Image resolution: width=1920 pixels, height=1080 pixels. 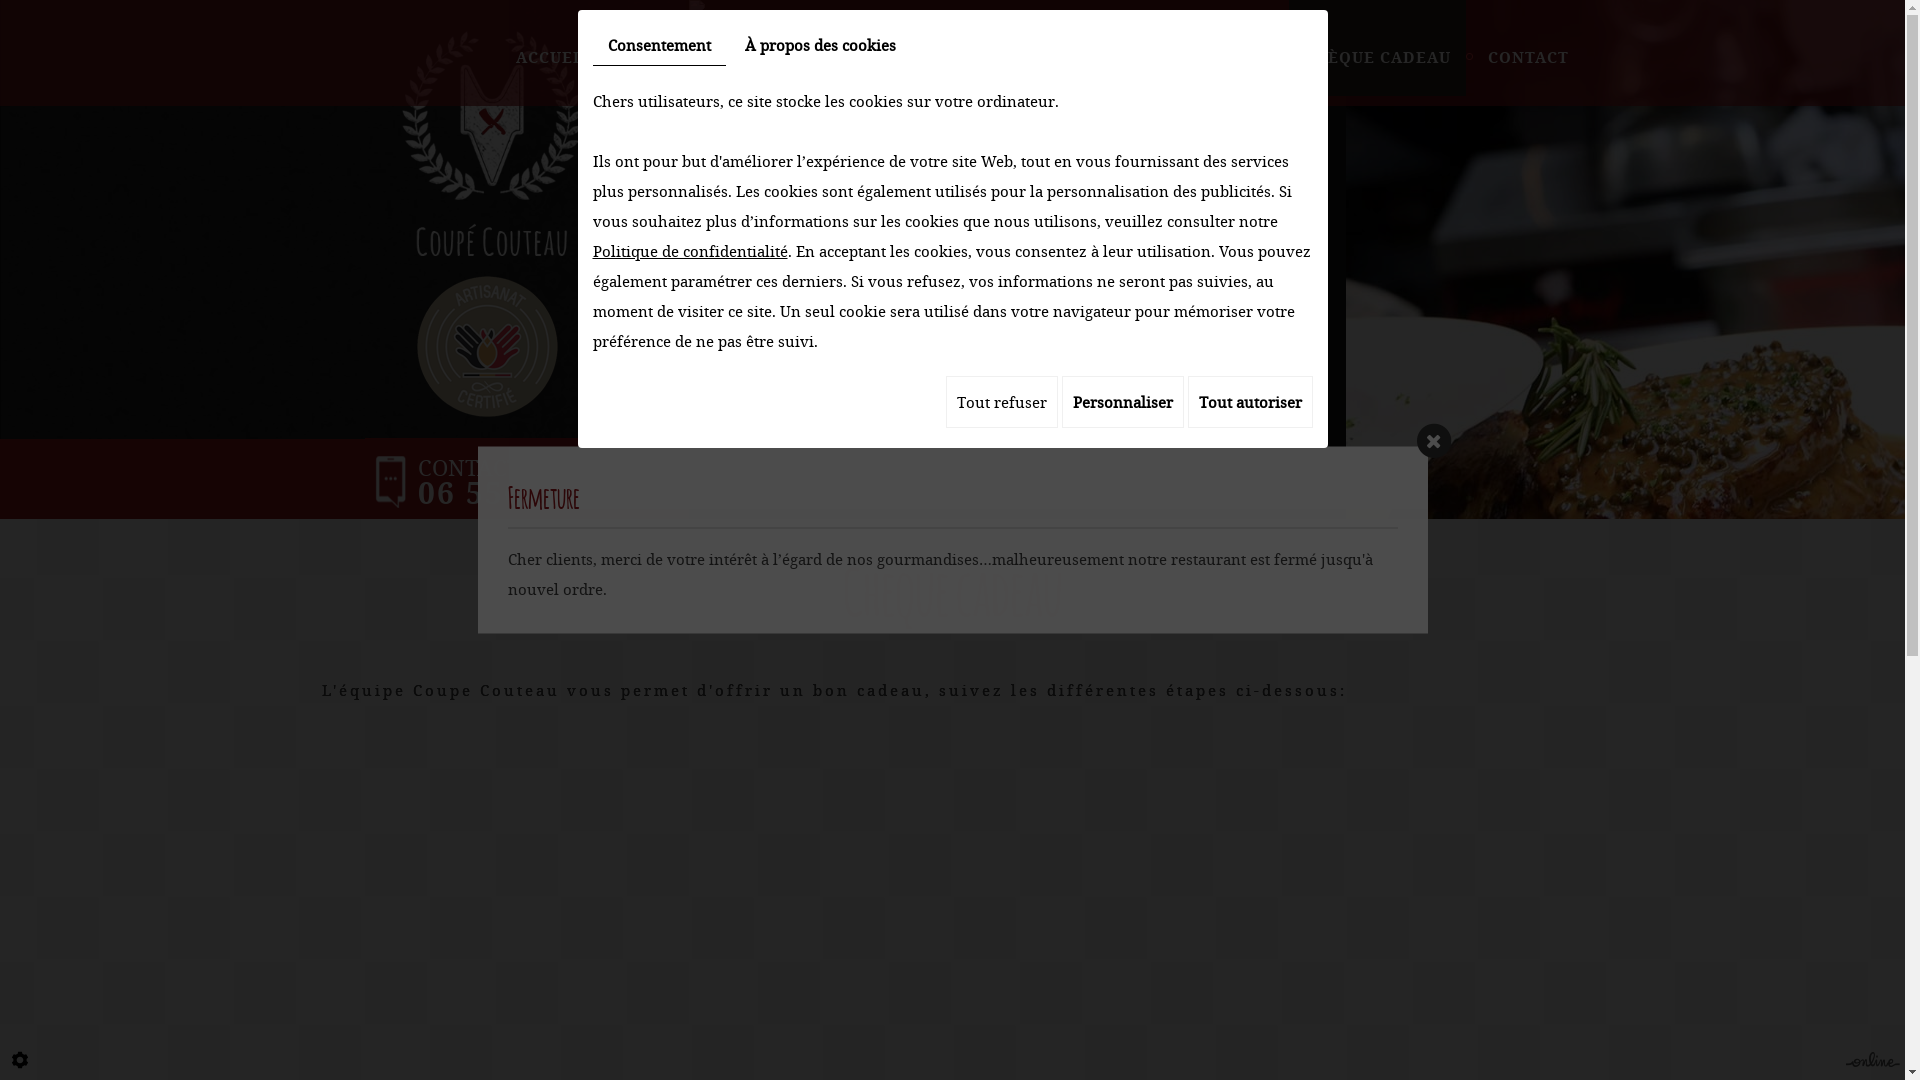 I want to click on GALERIE PHOTOS, so click(x=826, y=48).